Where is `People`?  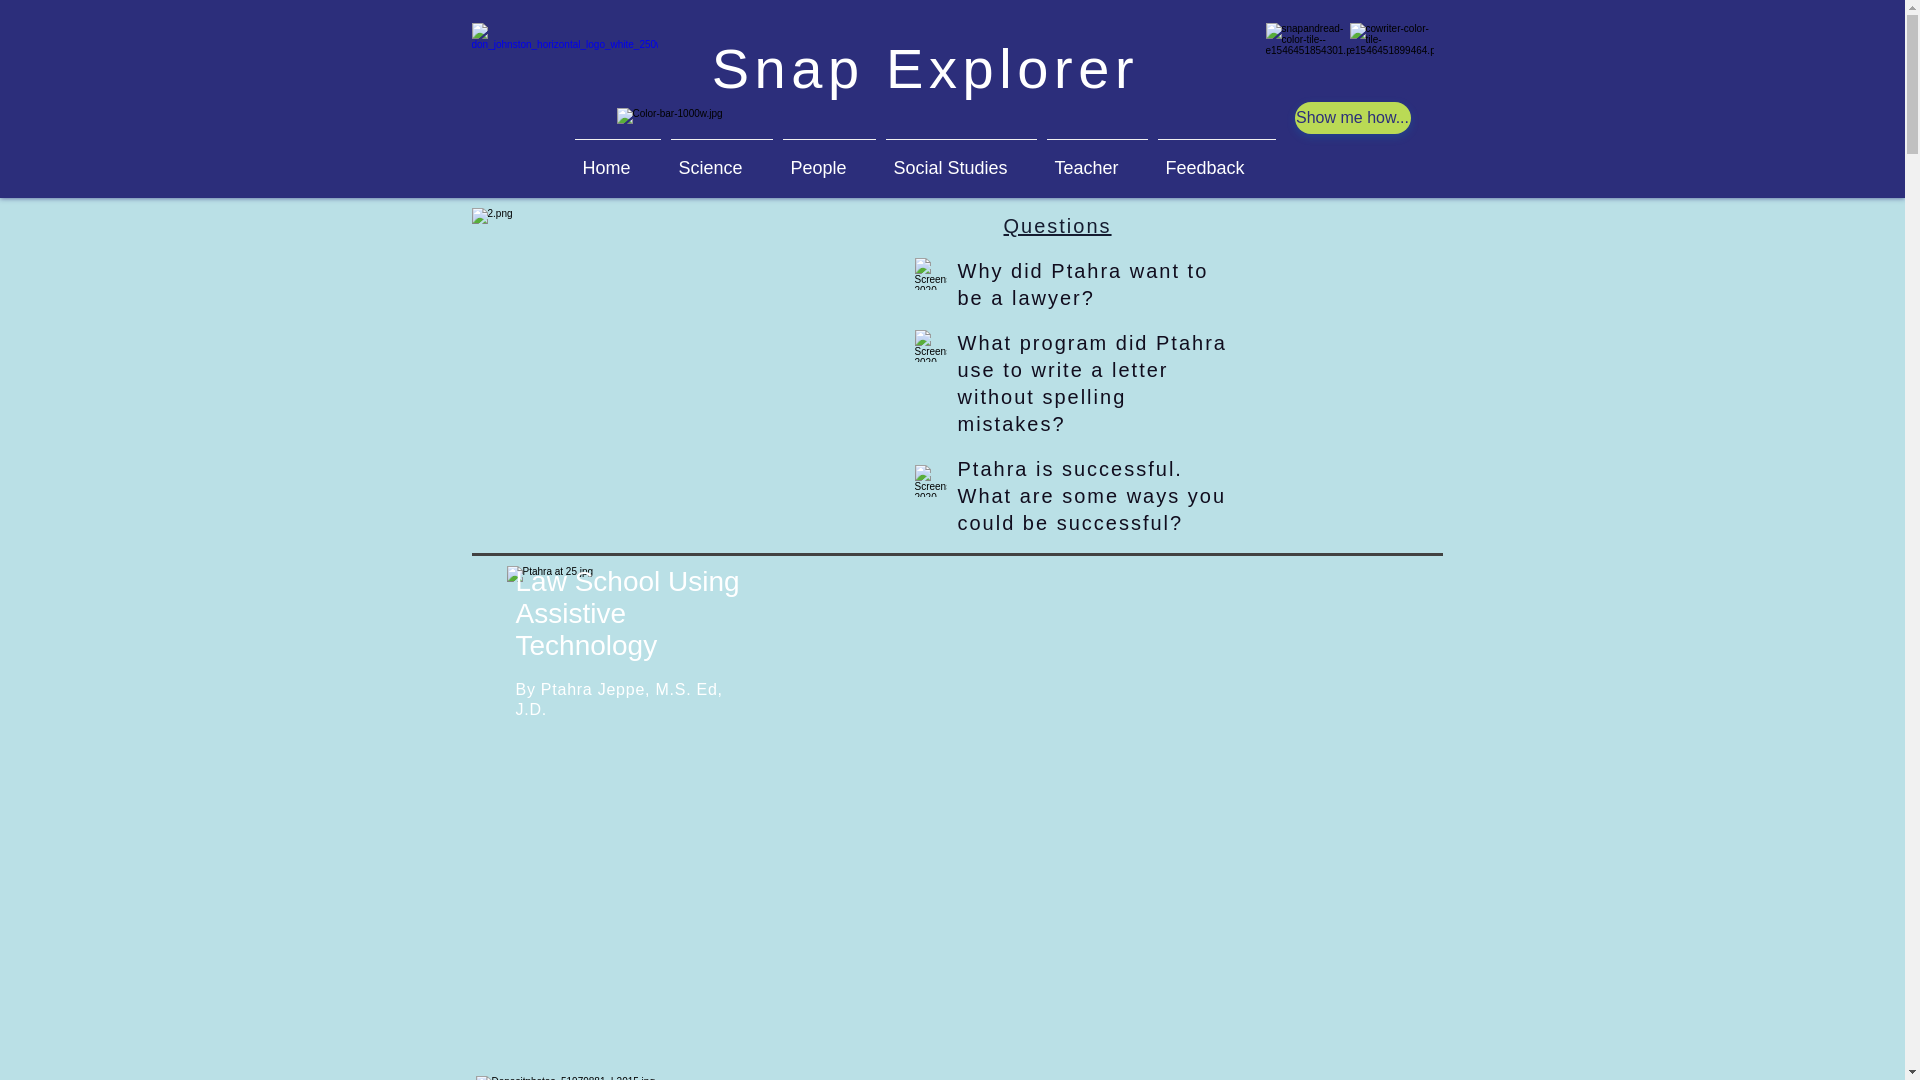
People is located at coordinates (829, 160).